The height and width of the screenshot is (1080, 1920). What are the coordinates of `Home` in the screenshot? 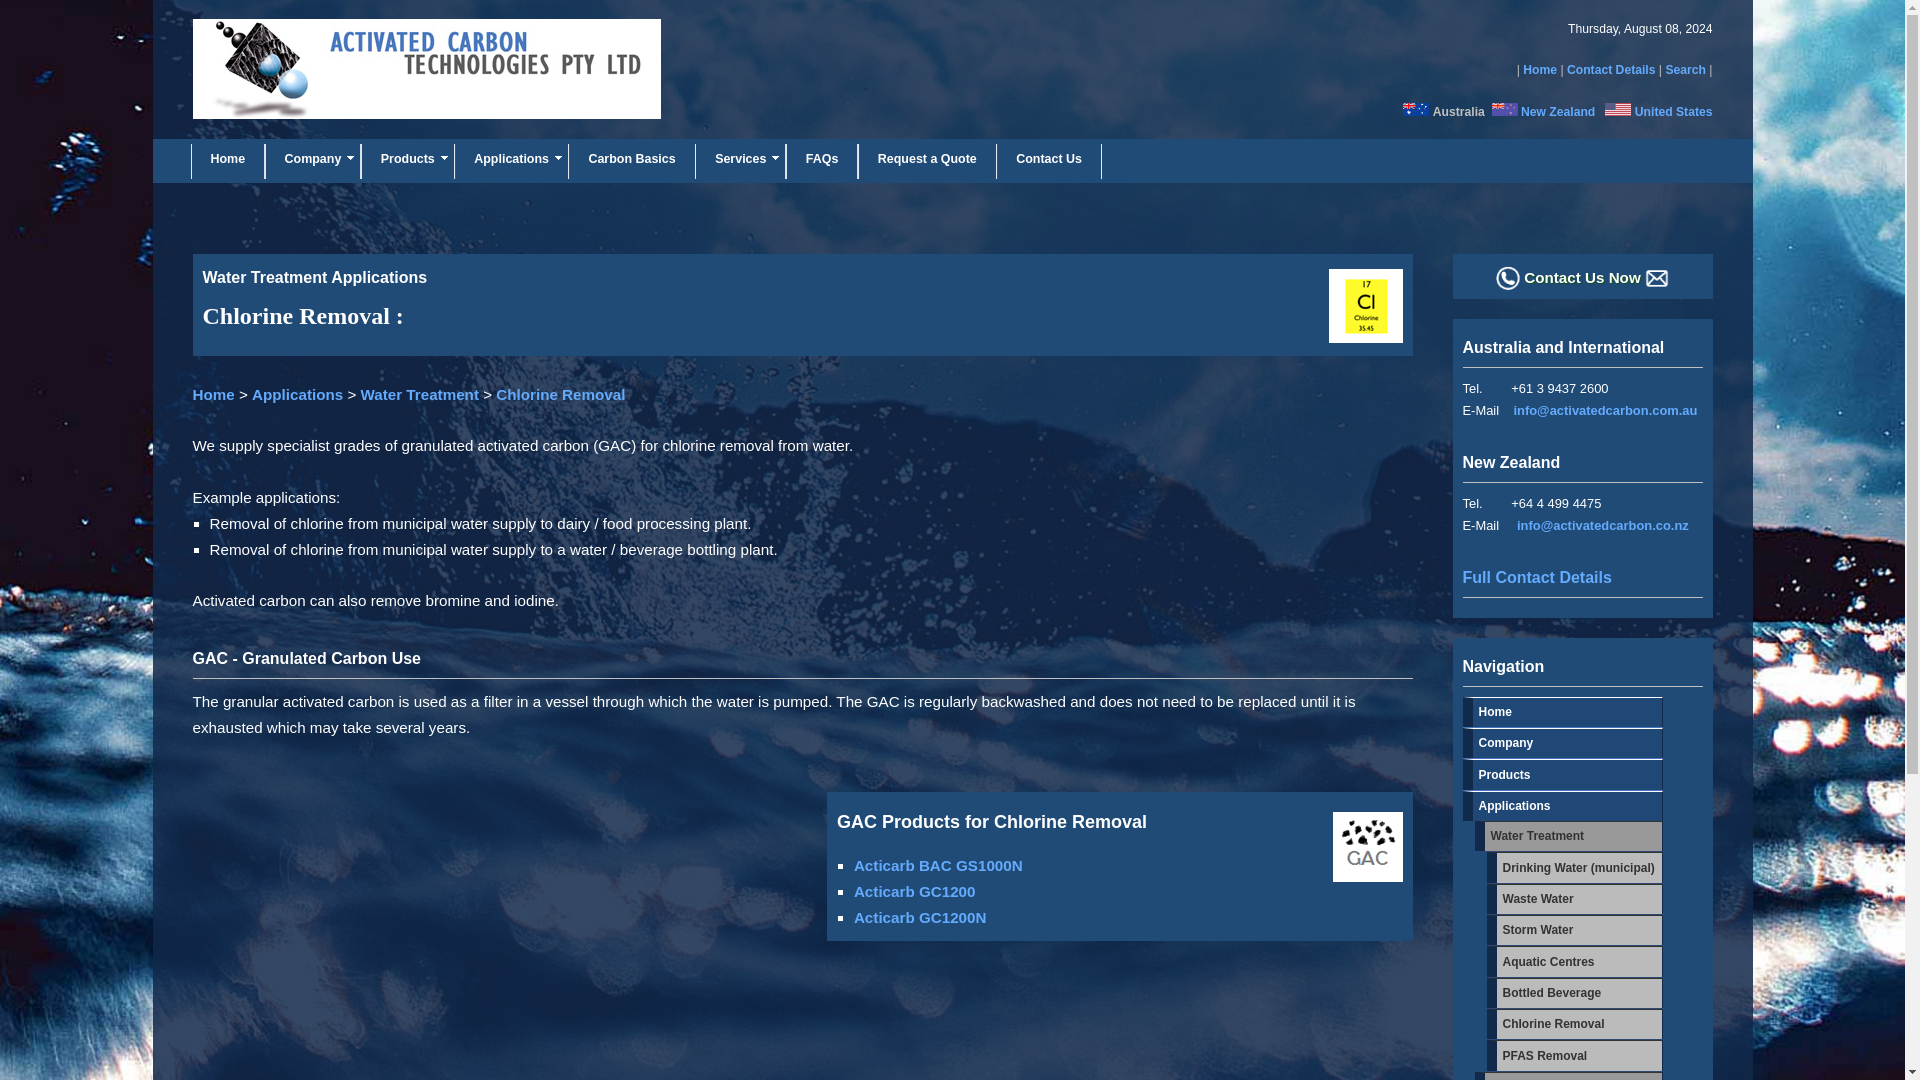 It's located at (1540, 69).